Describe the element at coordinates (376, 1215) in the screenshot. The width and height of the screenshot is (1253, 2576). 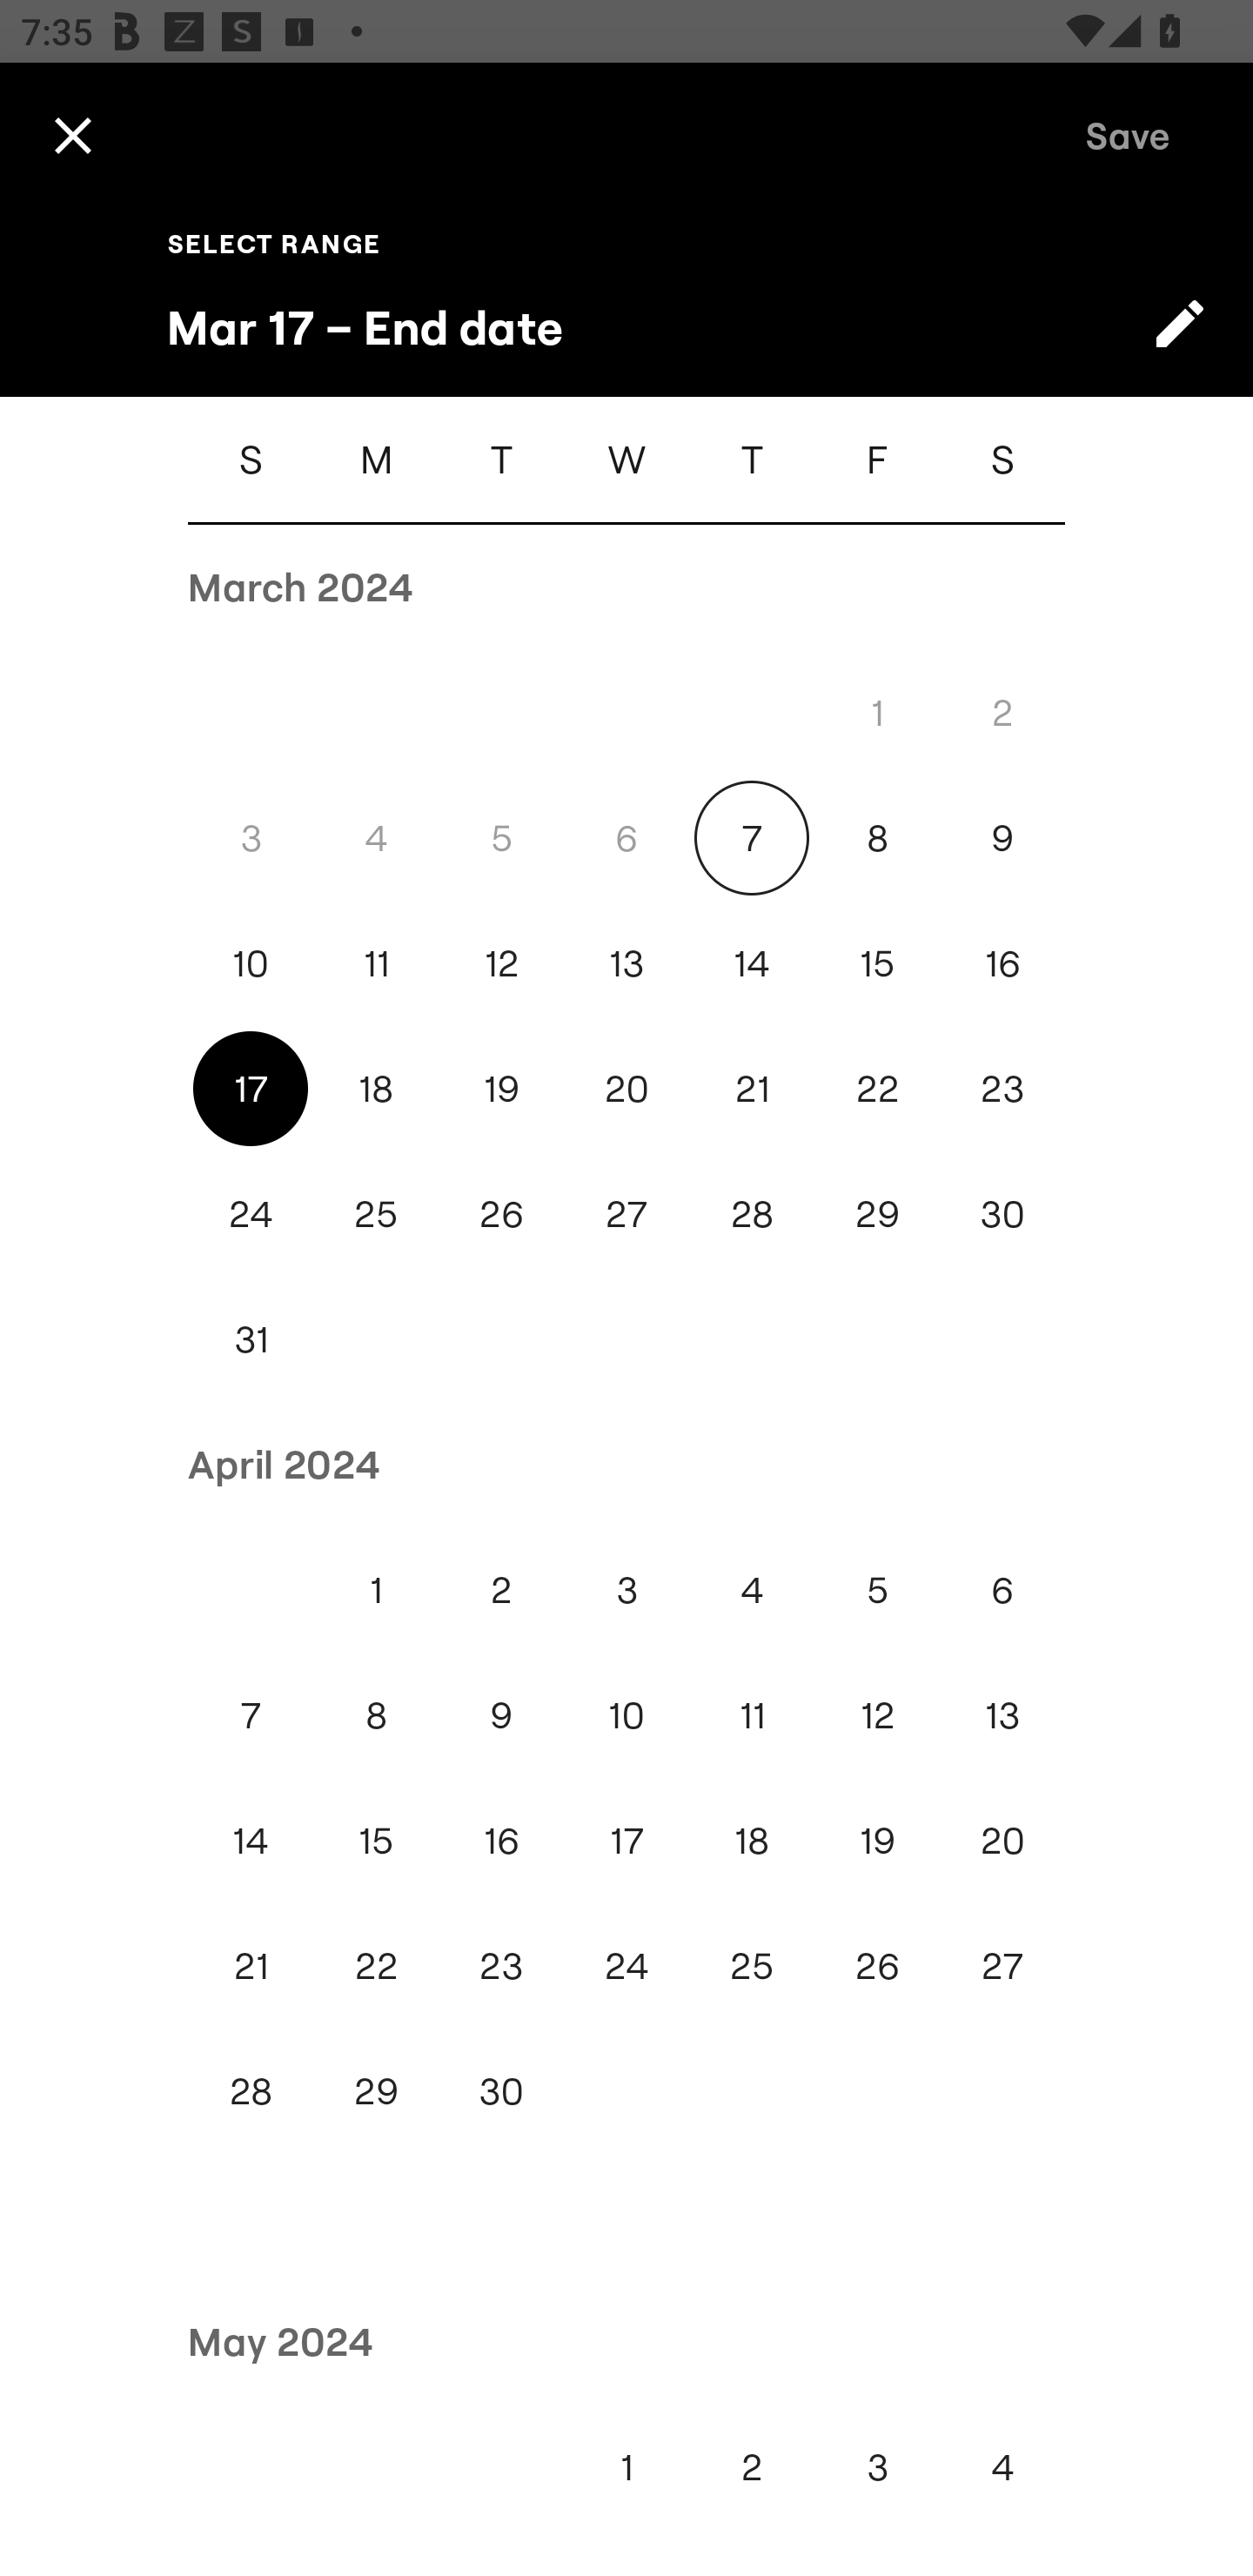
I see `25 Mon, Mar 25` at that location.